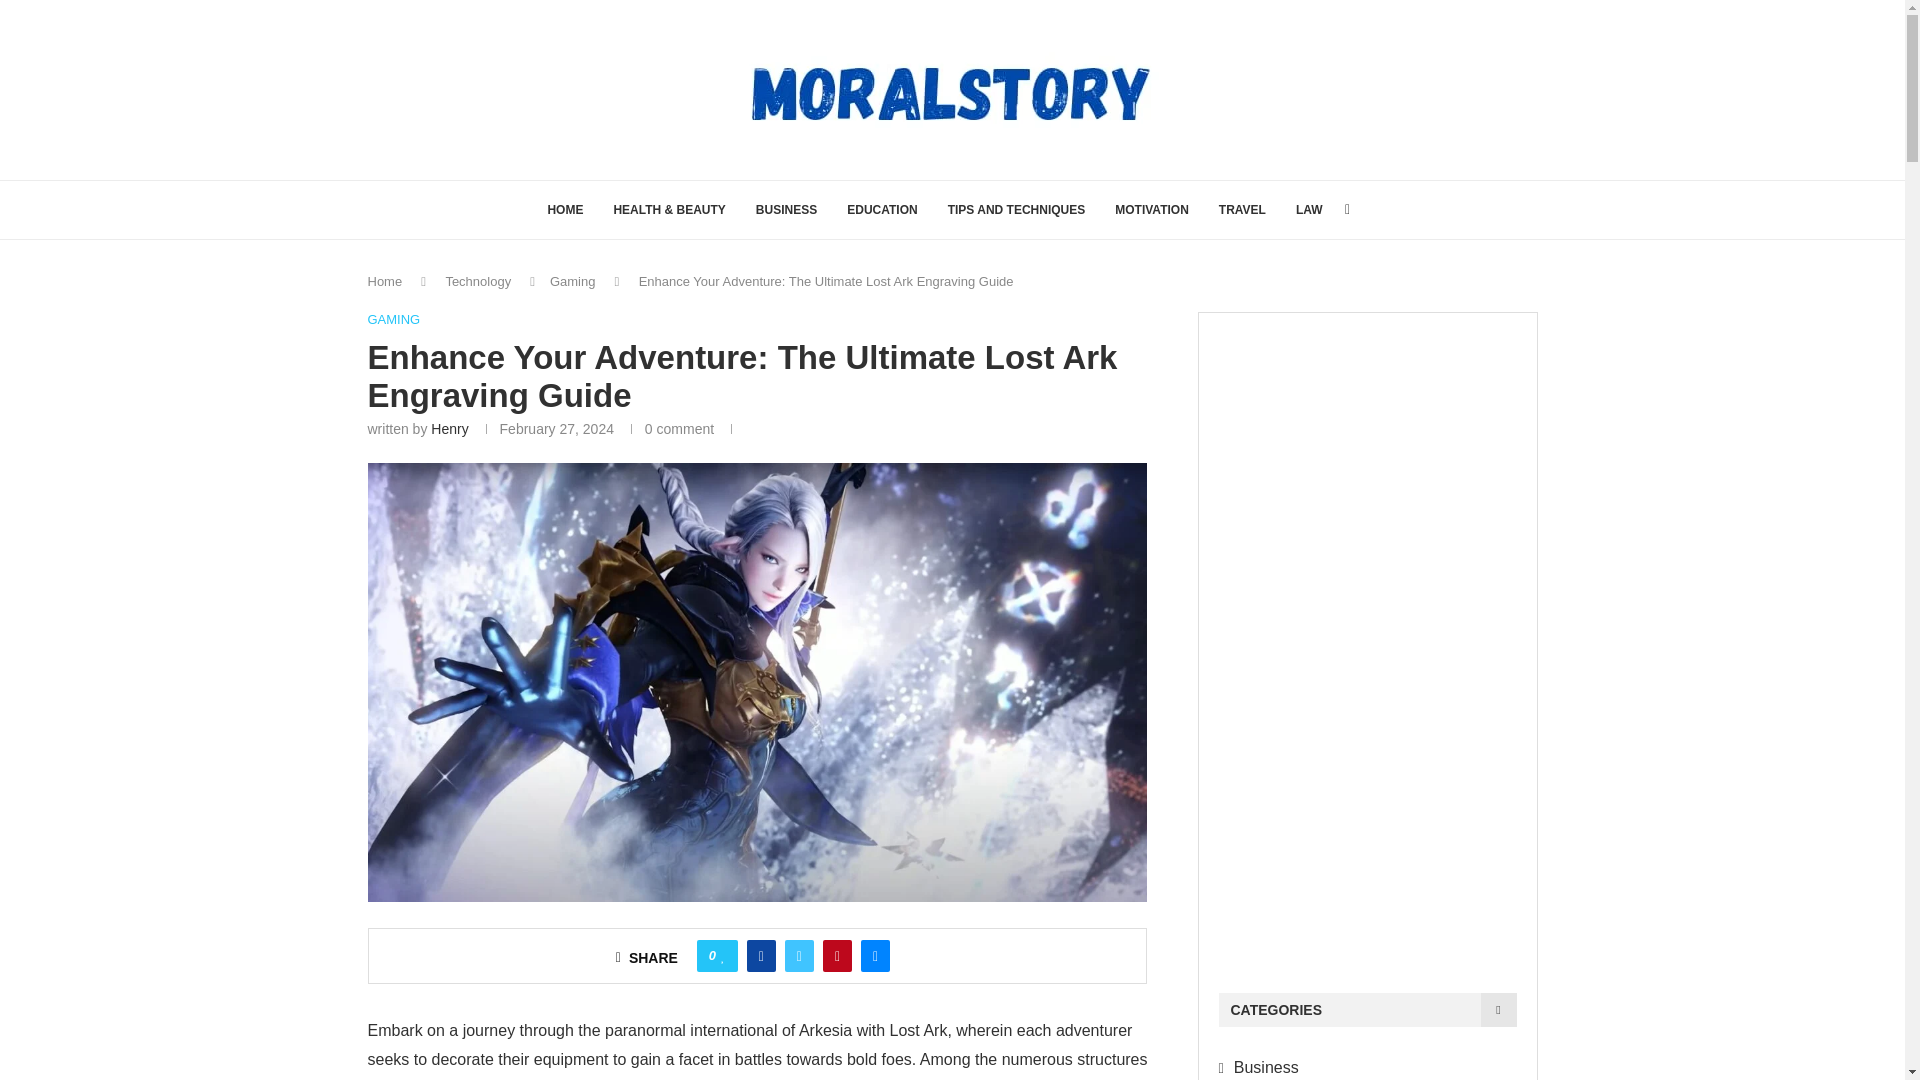  What do you see at coordinates (449, 429) in the screenshot?
I see `Henry` at bounding box center [449, 429].